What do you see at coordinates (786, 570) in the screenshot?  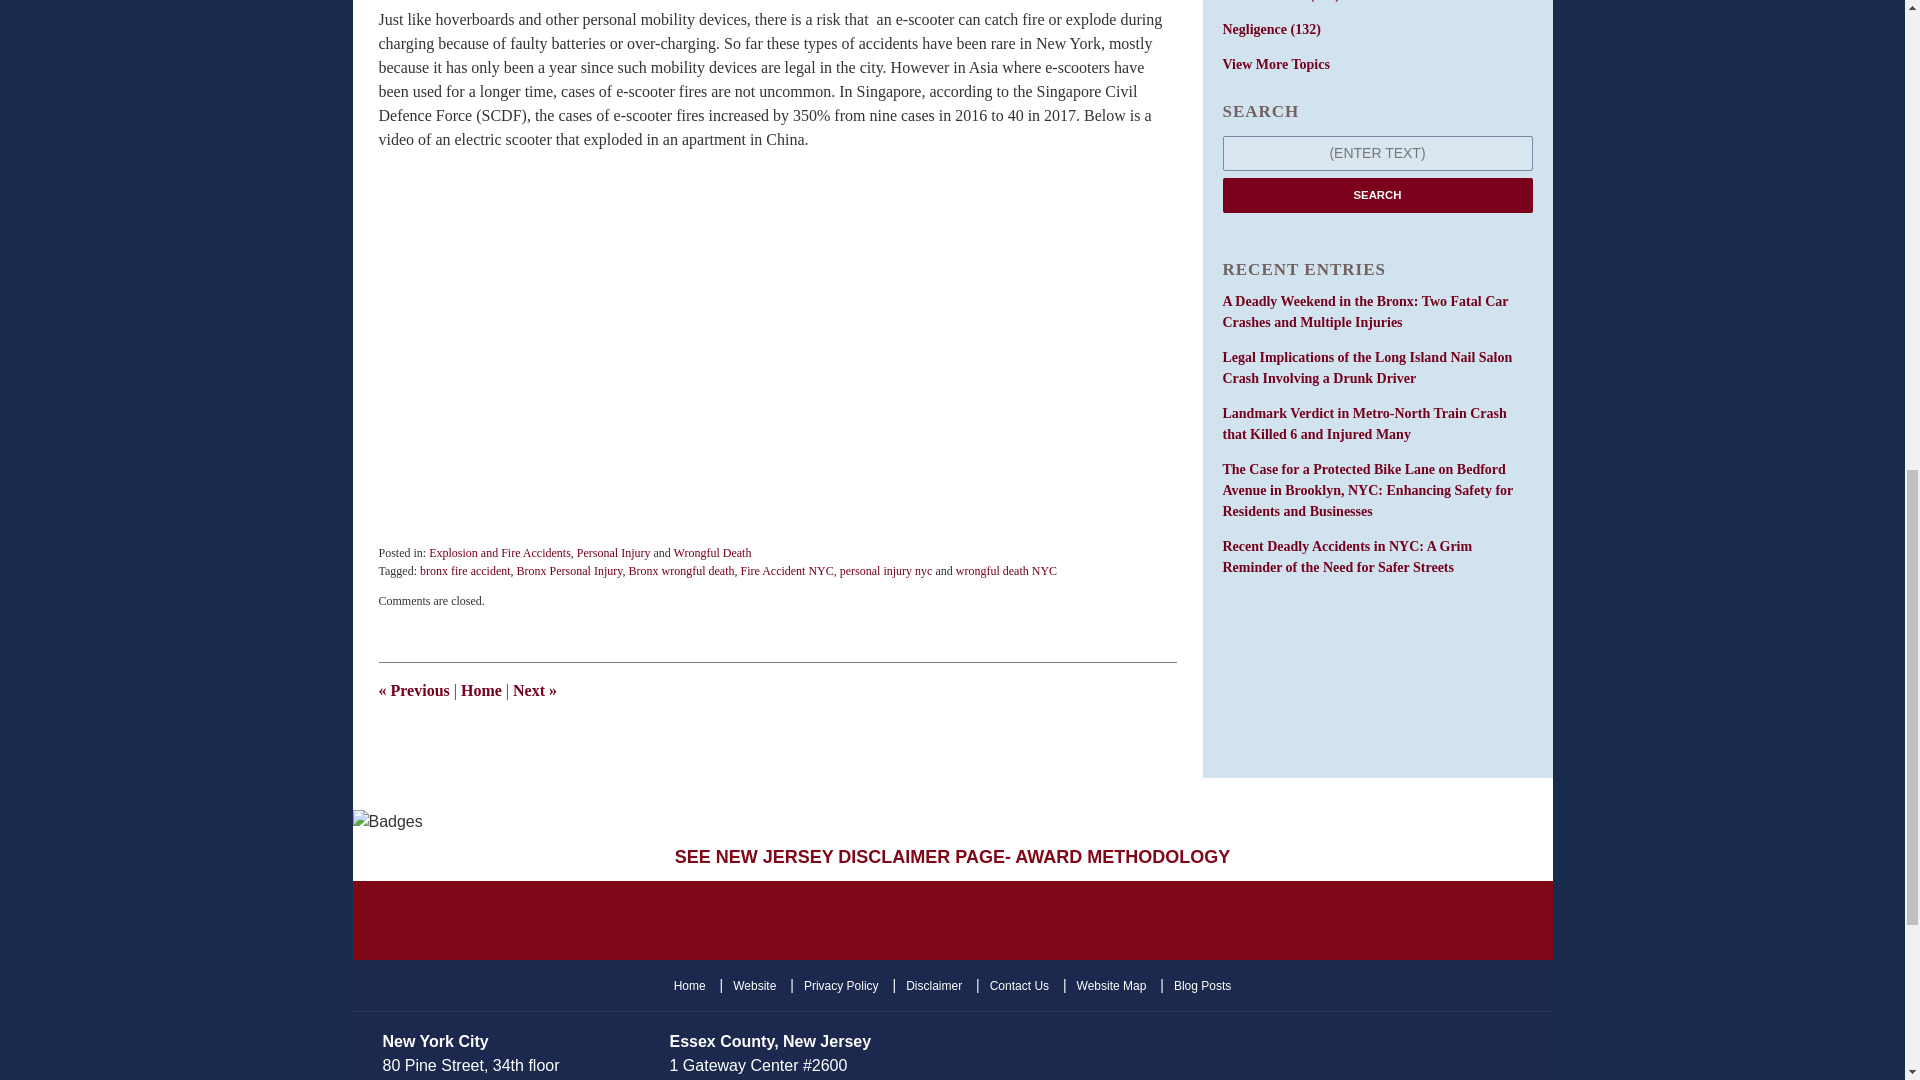 I see `View all posts tagged with Fire Accident NYC` at bounding box center [786, 570].